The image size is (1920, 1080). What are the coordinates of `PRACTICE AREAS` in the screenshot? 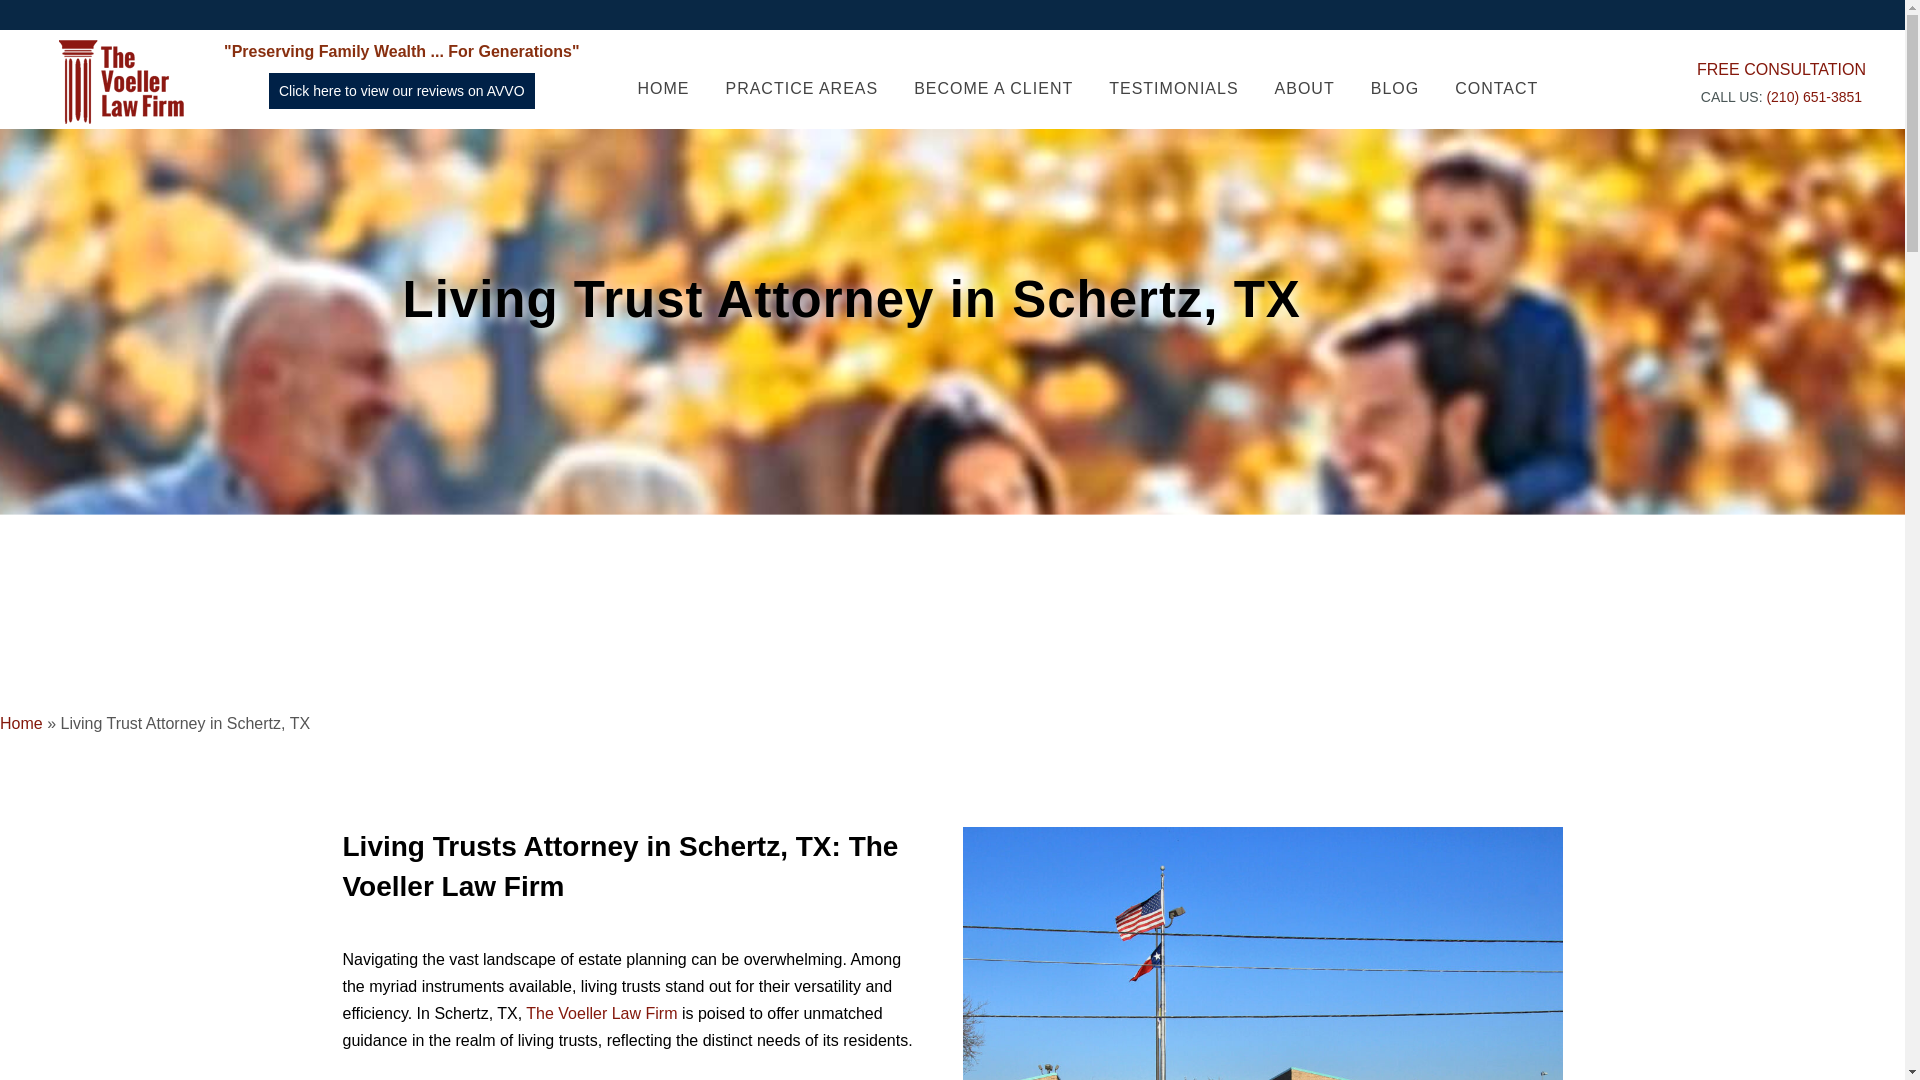 It's located at (801, 88).